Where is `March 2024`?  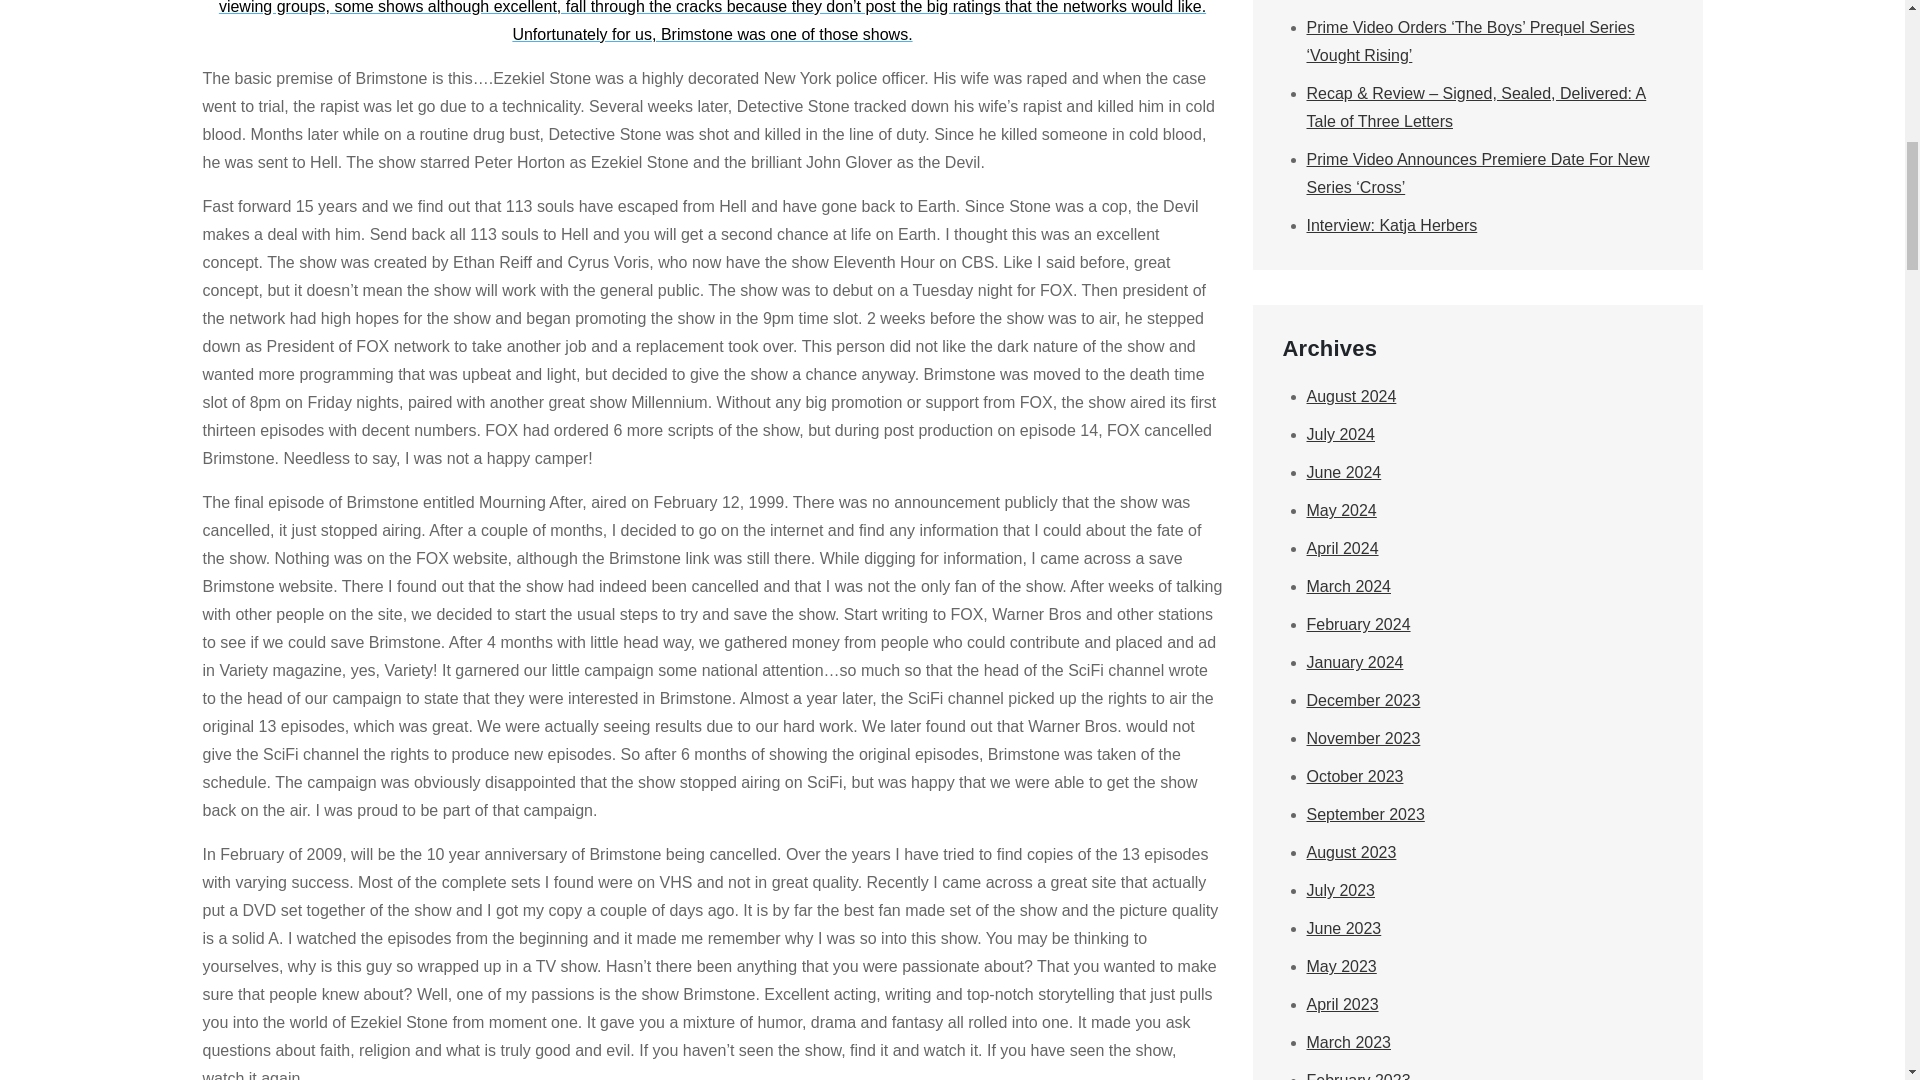
March 2024 is located at coordinates (1348, 586).